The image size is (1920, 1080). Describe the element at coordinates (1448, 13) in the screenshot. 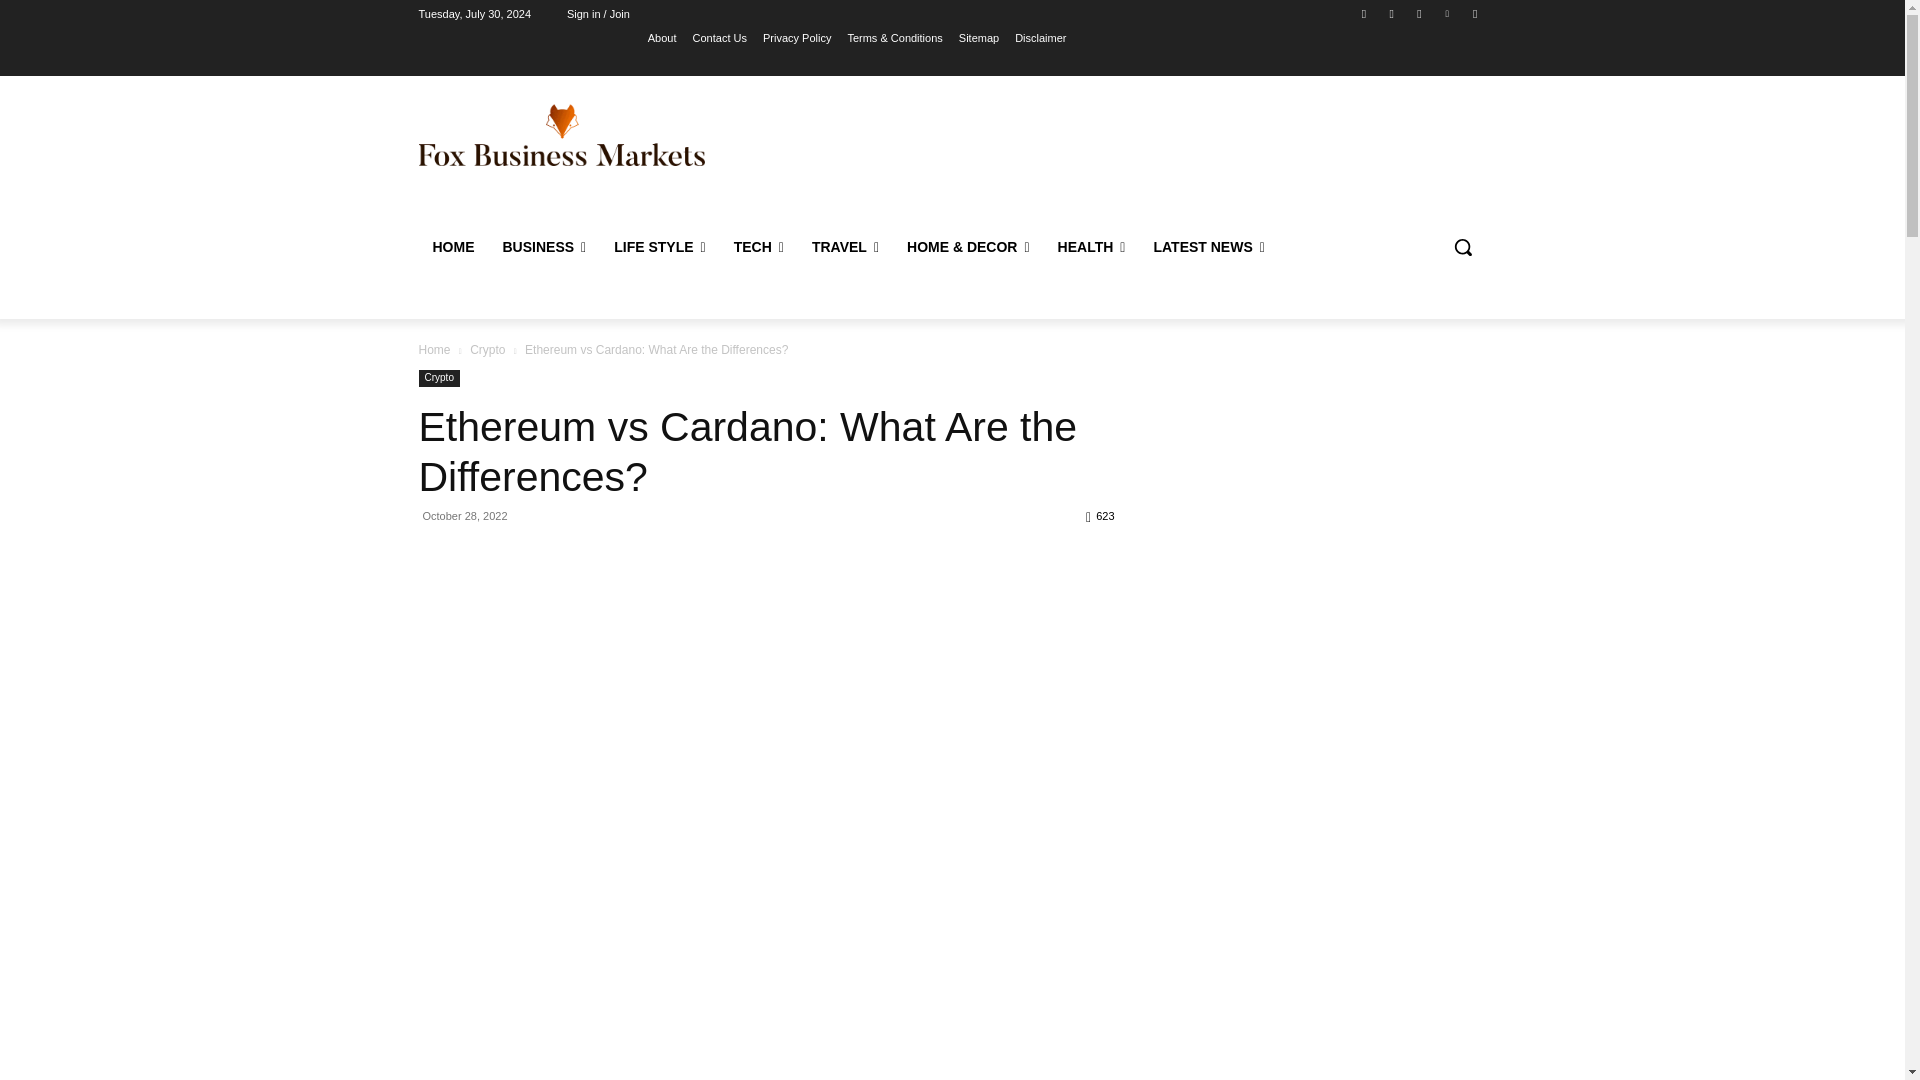

I see `Vimeo` at that location.